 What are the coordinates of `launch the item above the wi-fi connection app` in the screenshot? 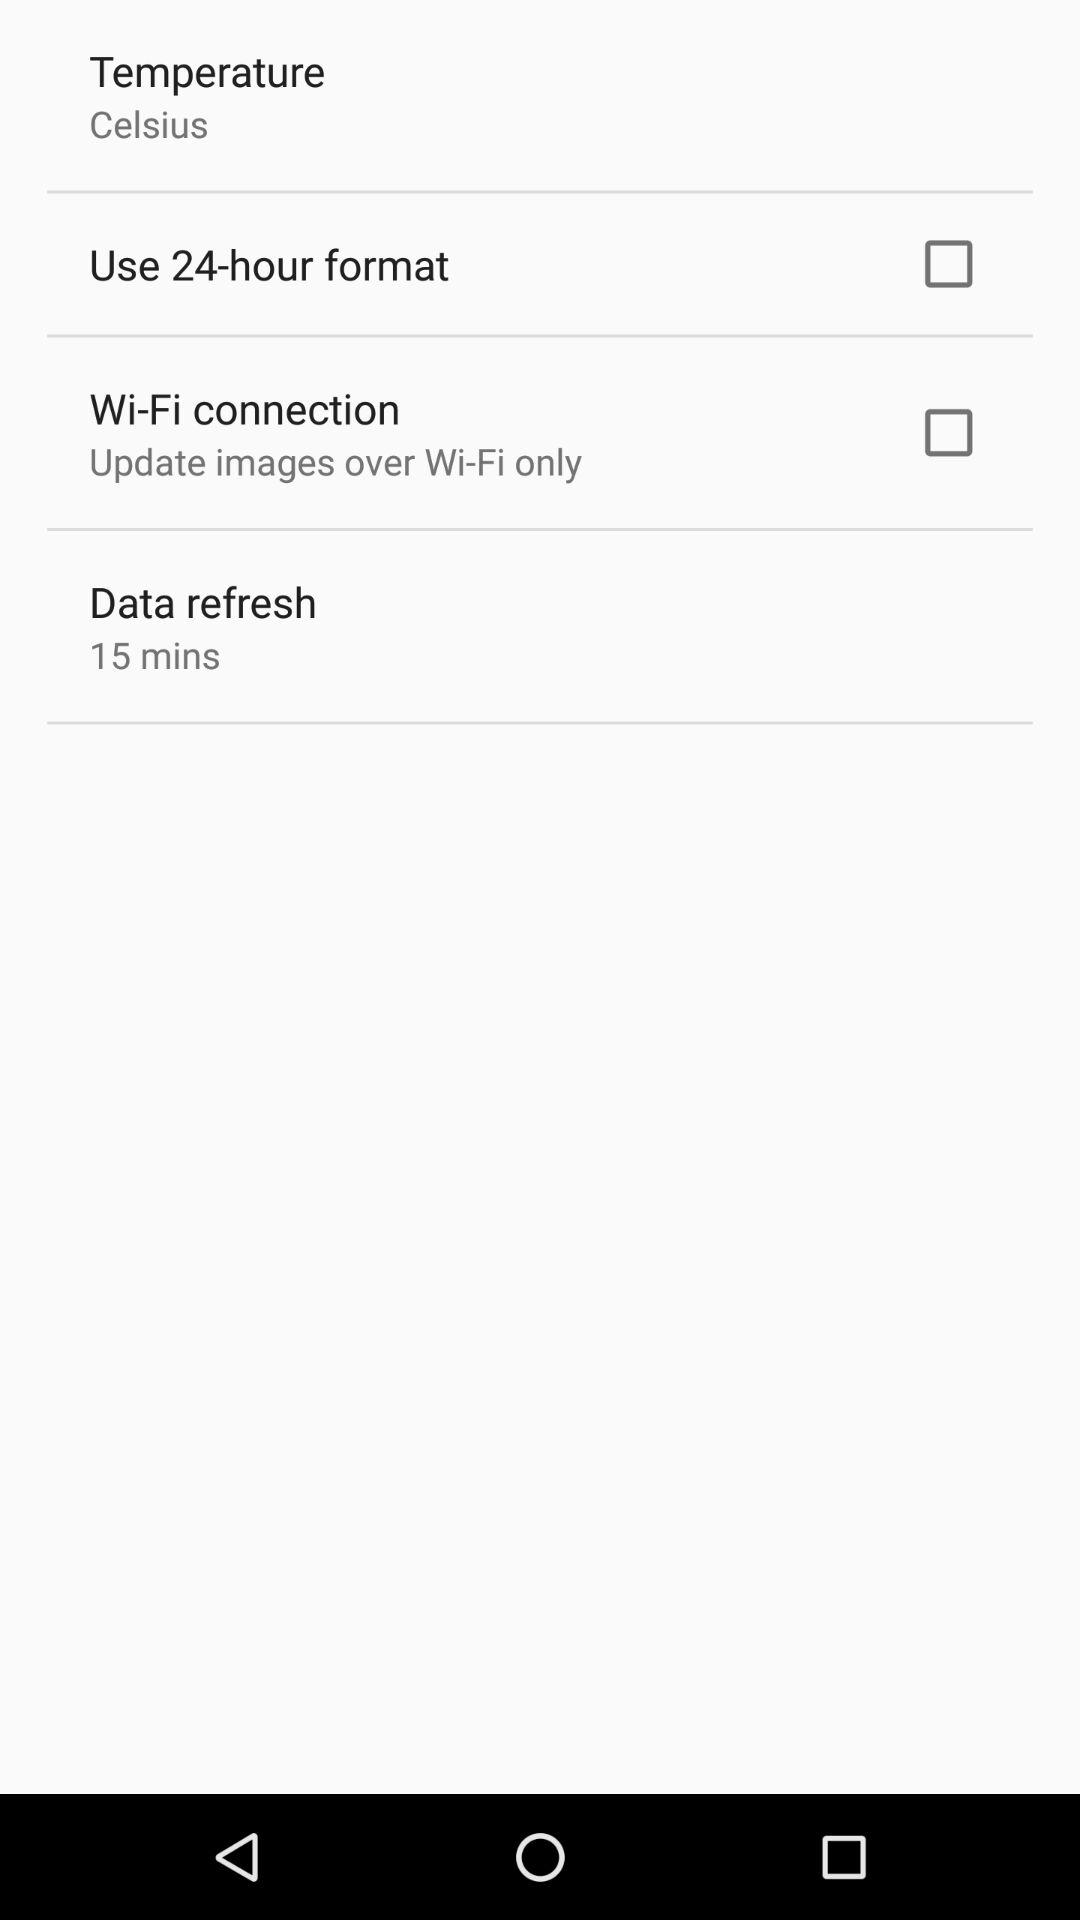 It's located at (269, 264).